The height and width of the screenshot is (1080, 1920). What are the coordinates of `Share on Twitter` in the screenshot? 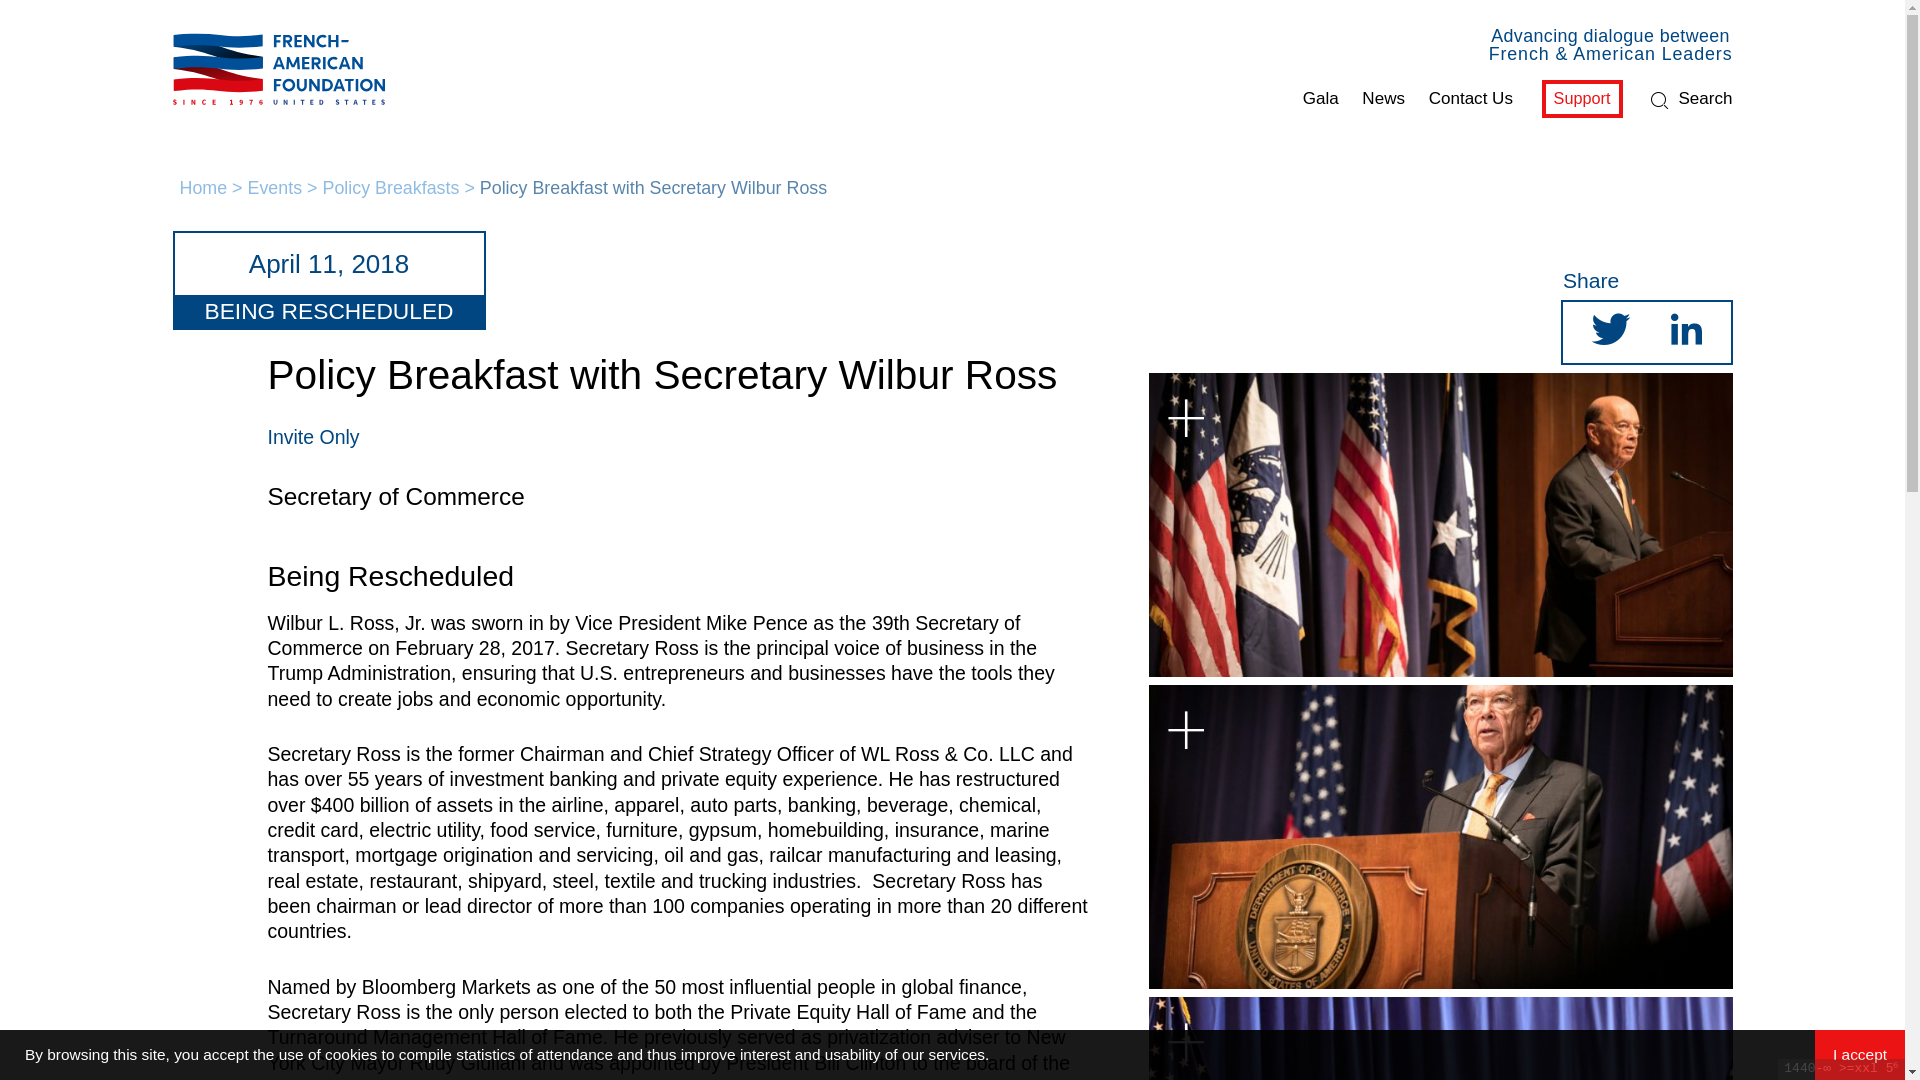 It's located at (1610, 336).